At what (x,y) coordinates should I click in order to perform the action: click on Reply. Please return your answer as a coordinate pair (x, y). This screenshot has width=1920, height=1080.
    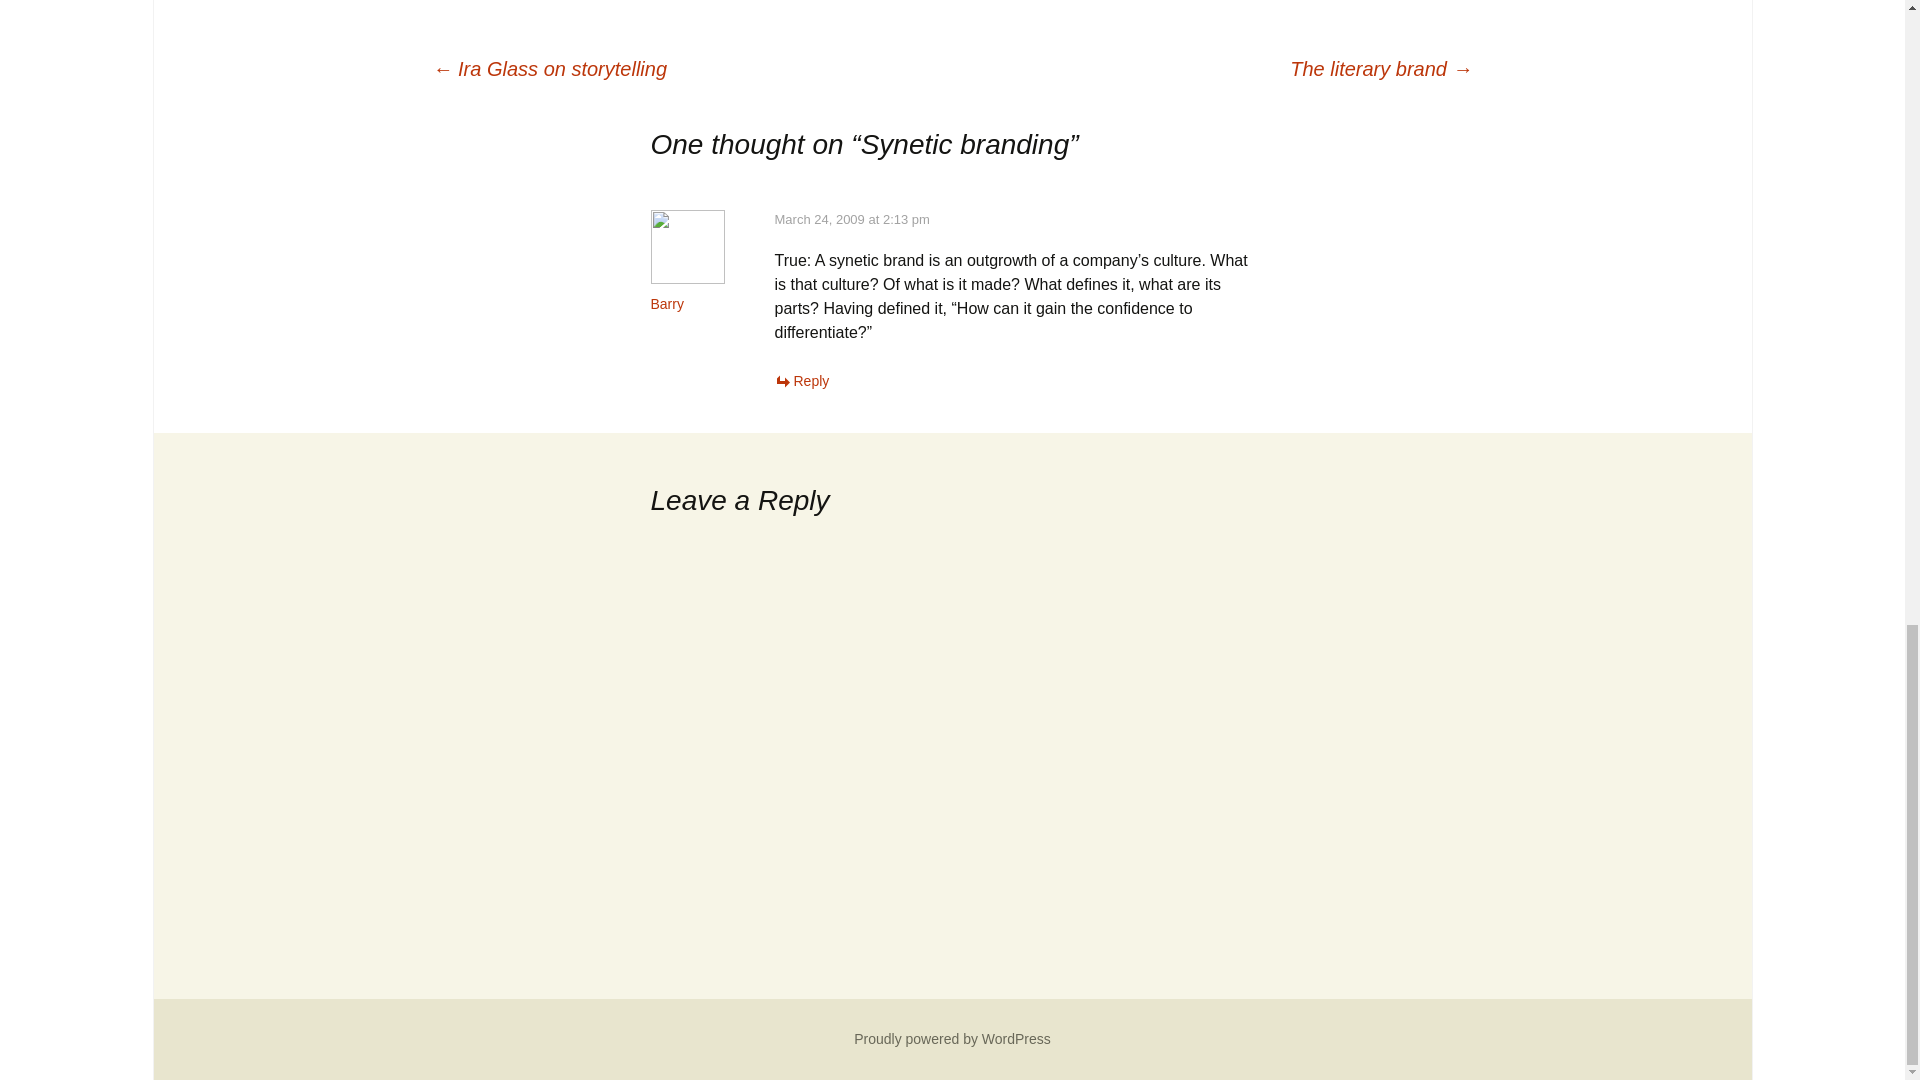
    Looking at the image, I should click on (801, 380).